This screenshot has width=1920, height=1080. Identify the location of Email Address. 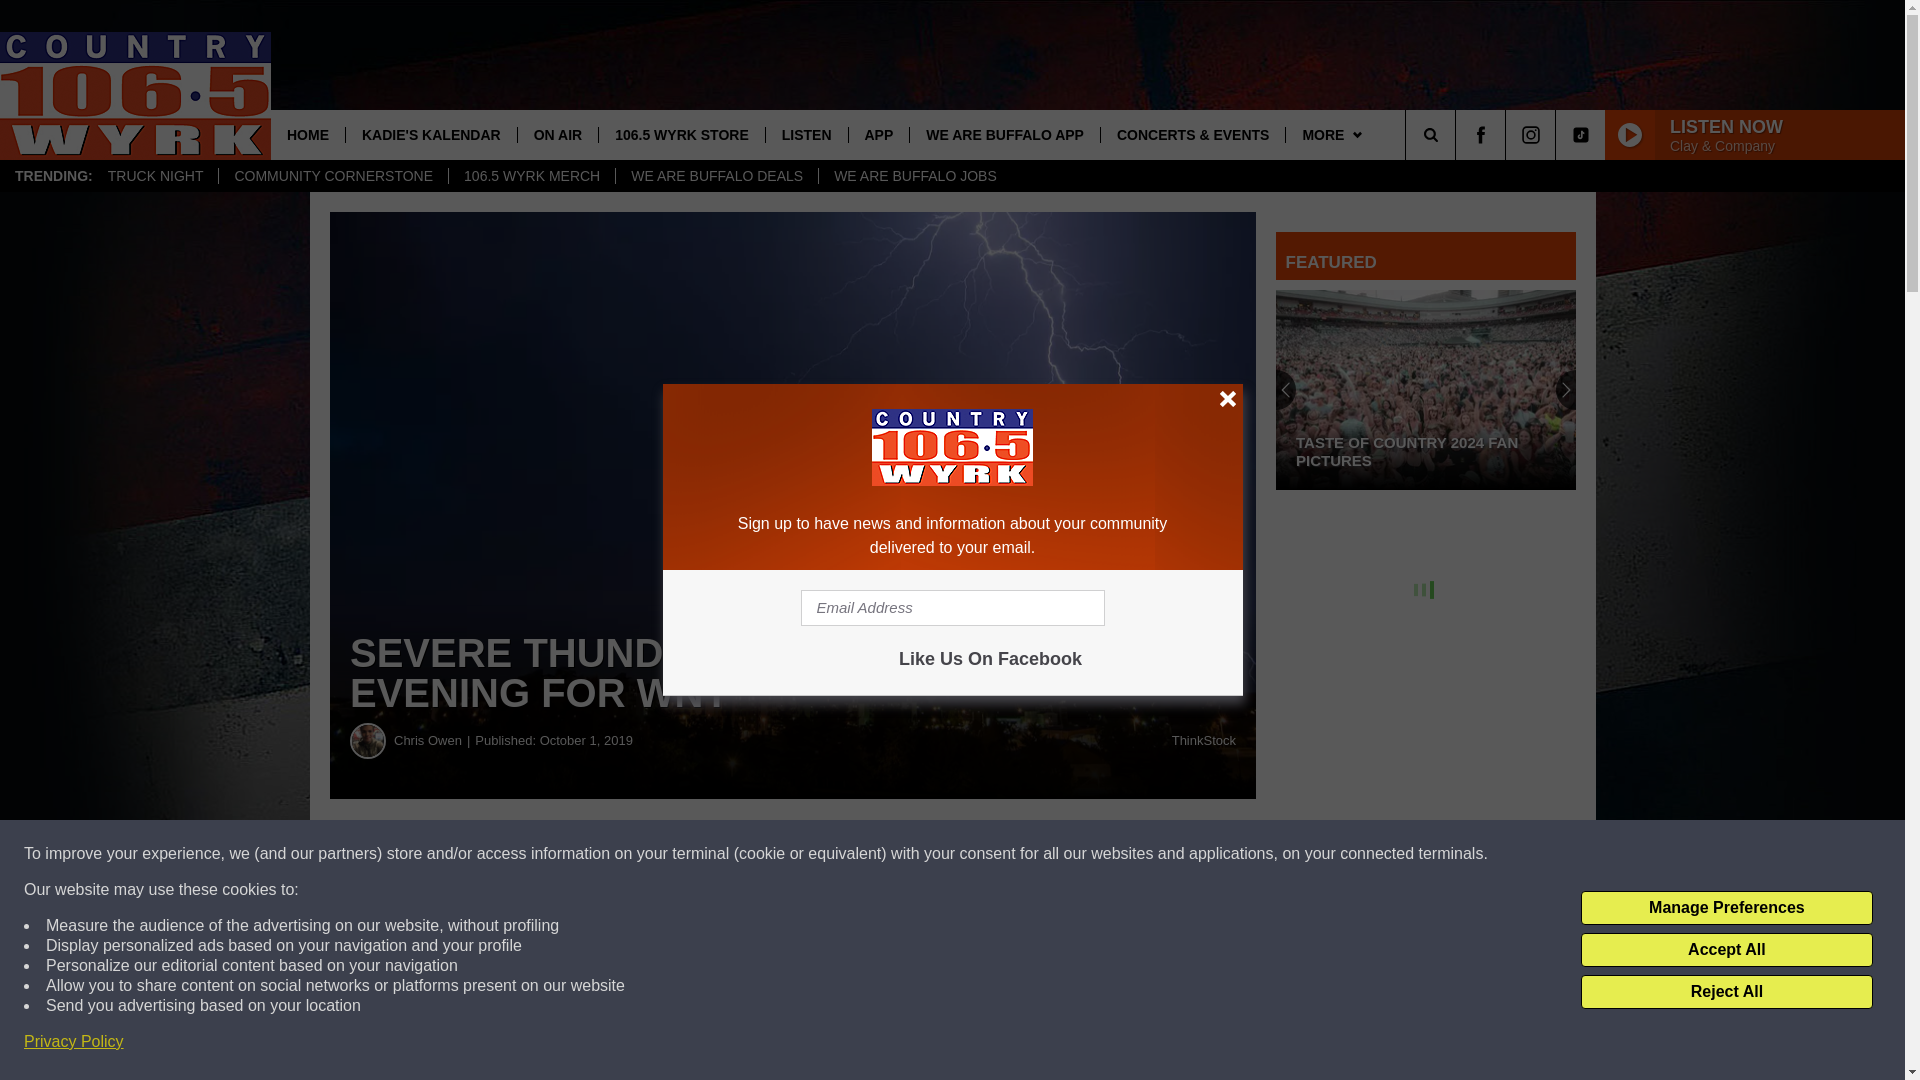
(952, 608).